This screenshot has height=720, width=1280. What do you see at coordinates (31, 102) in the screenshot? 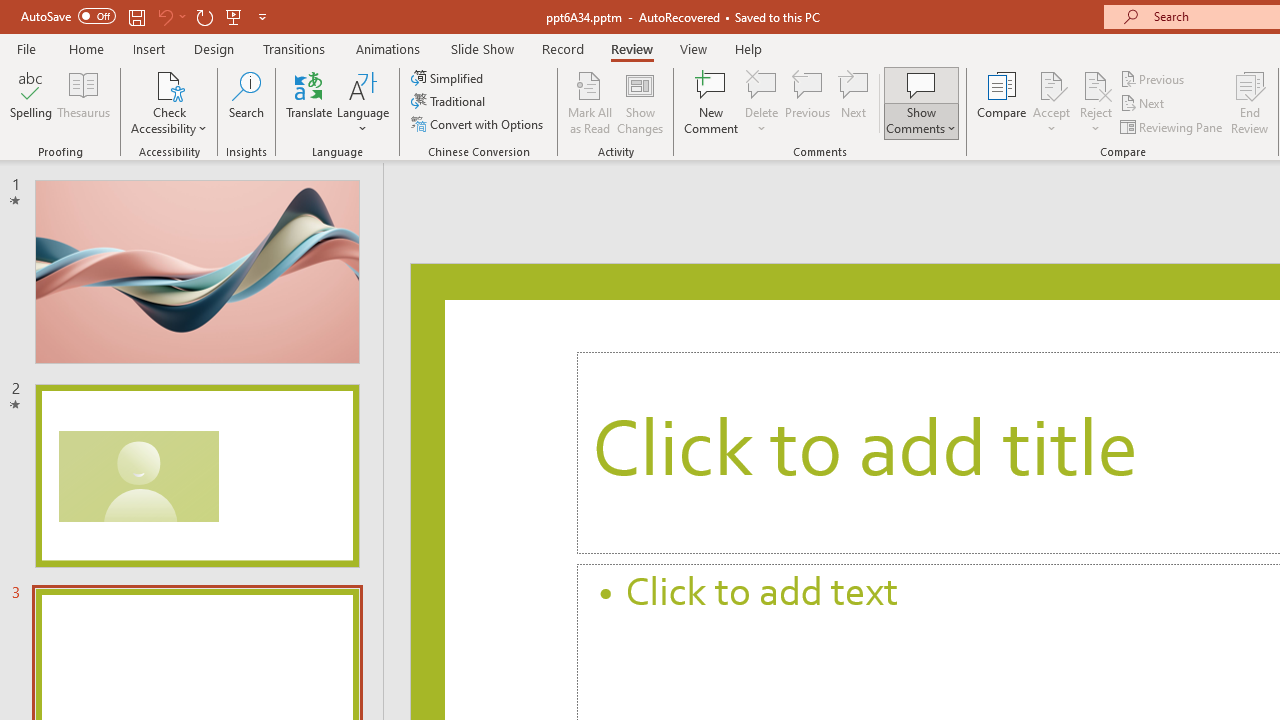
I see `Spelling...` at bounding box center [31, 102].